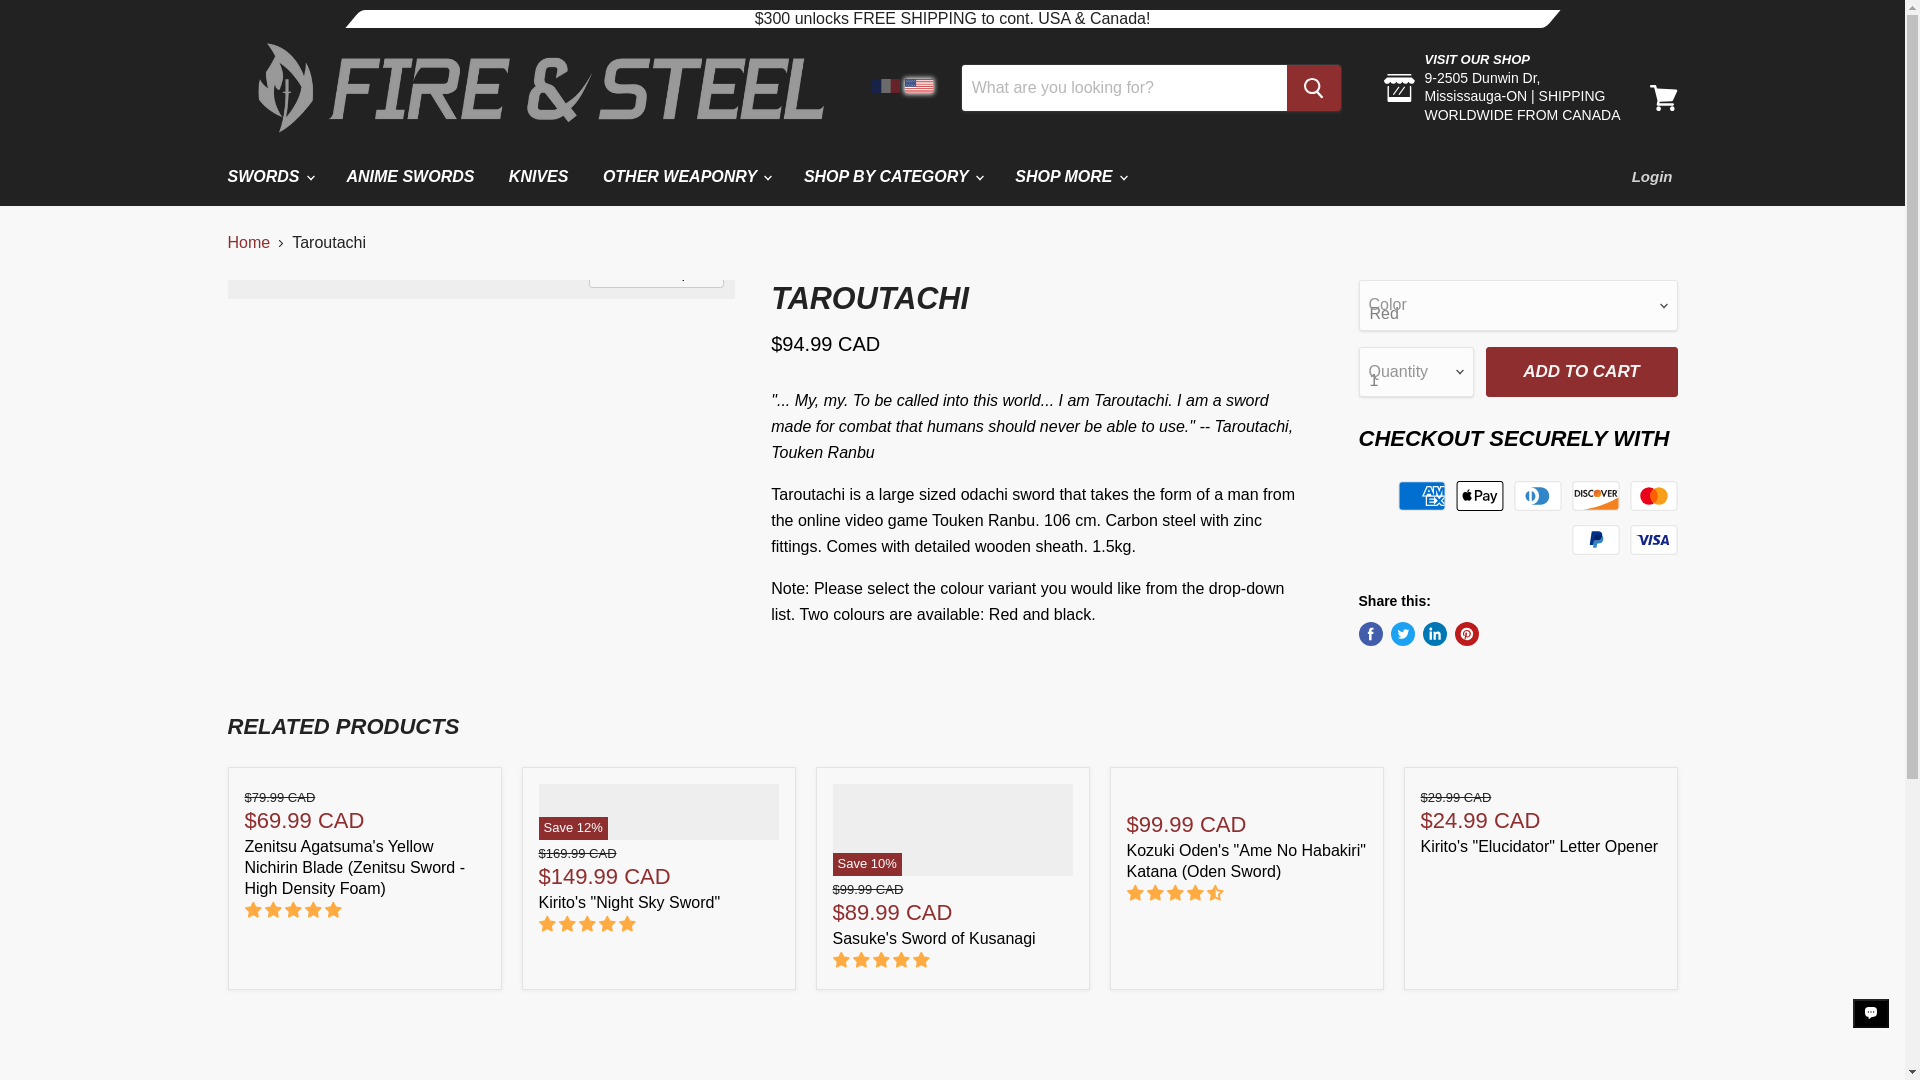 Image resolution: width=1920 pixels, height=1080 pixels. Describe the element at coordinates (686, 176) in the screenshot. I see `OTHER WEAPONRY` at that location.